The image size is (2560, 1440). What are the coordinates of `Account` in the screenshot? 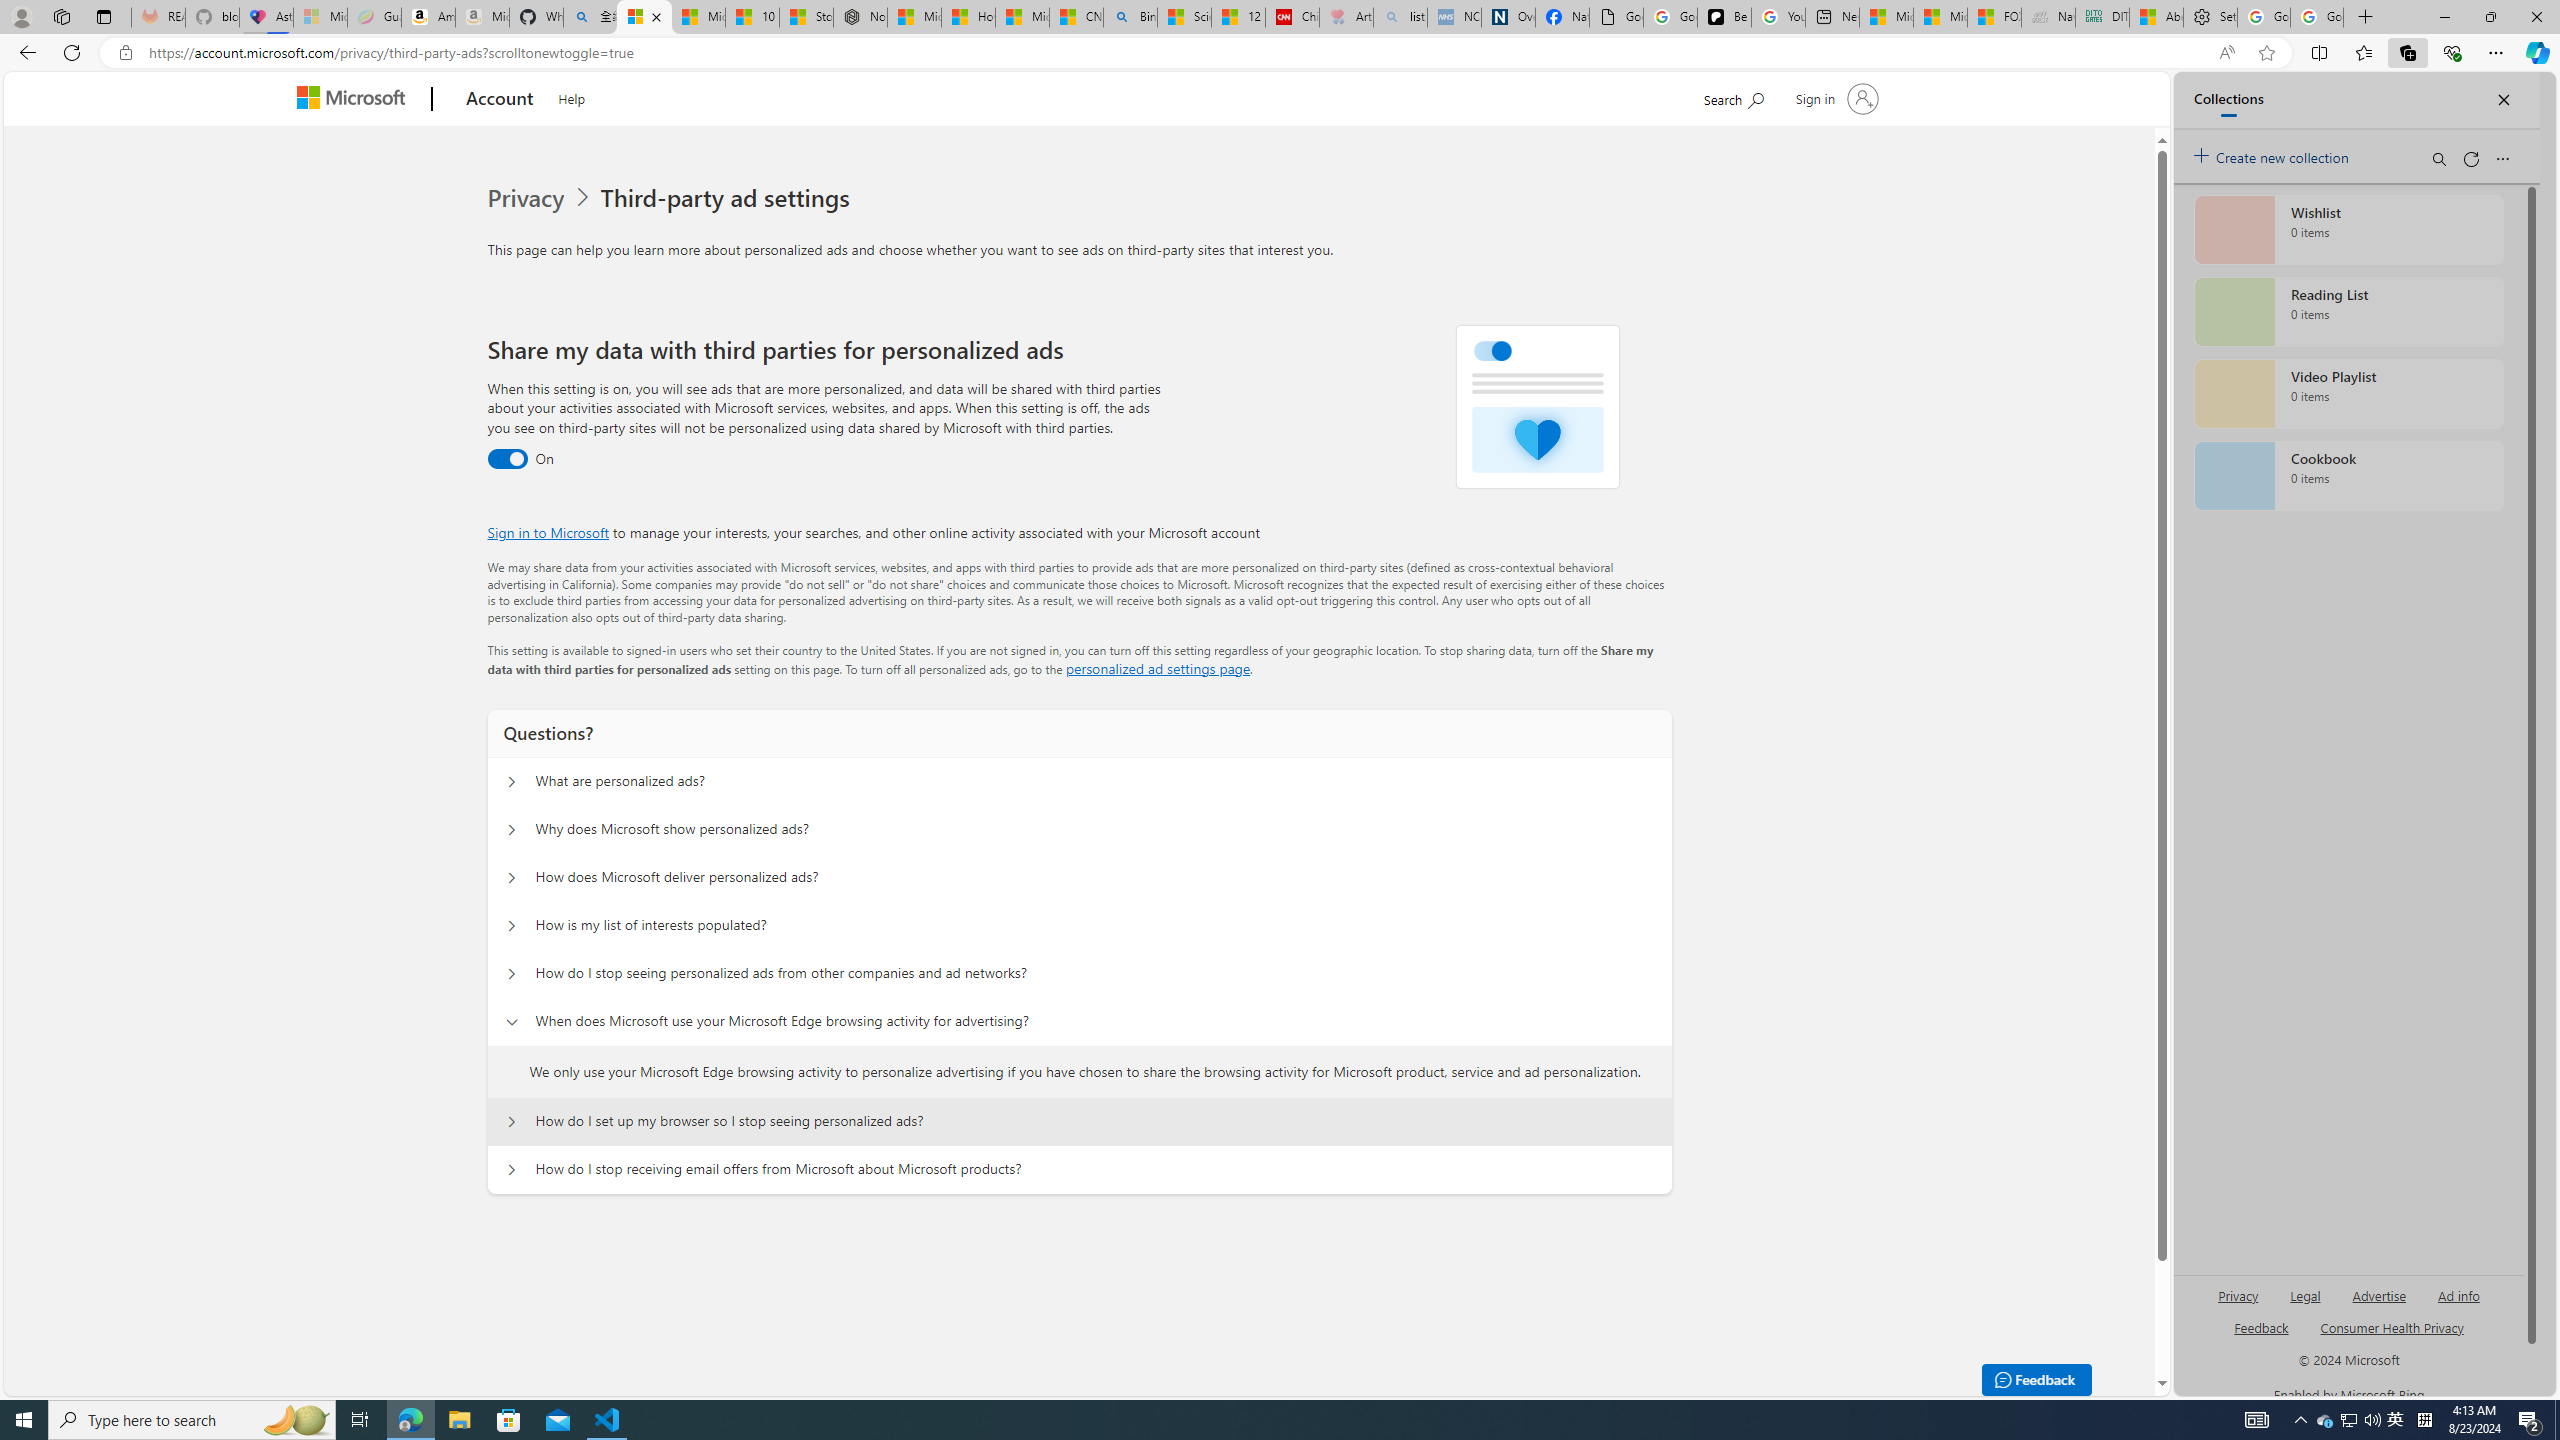 It's located at (498, 100).